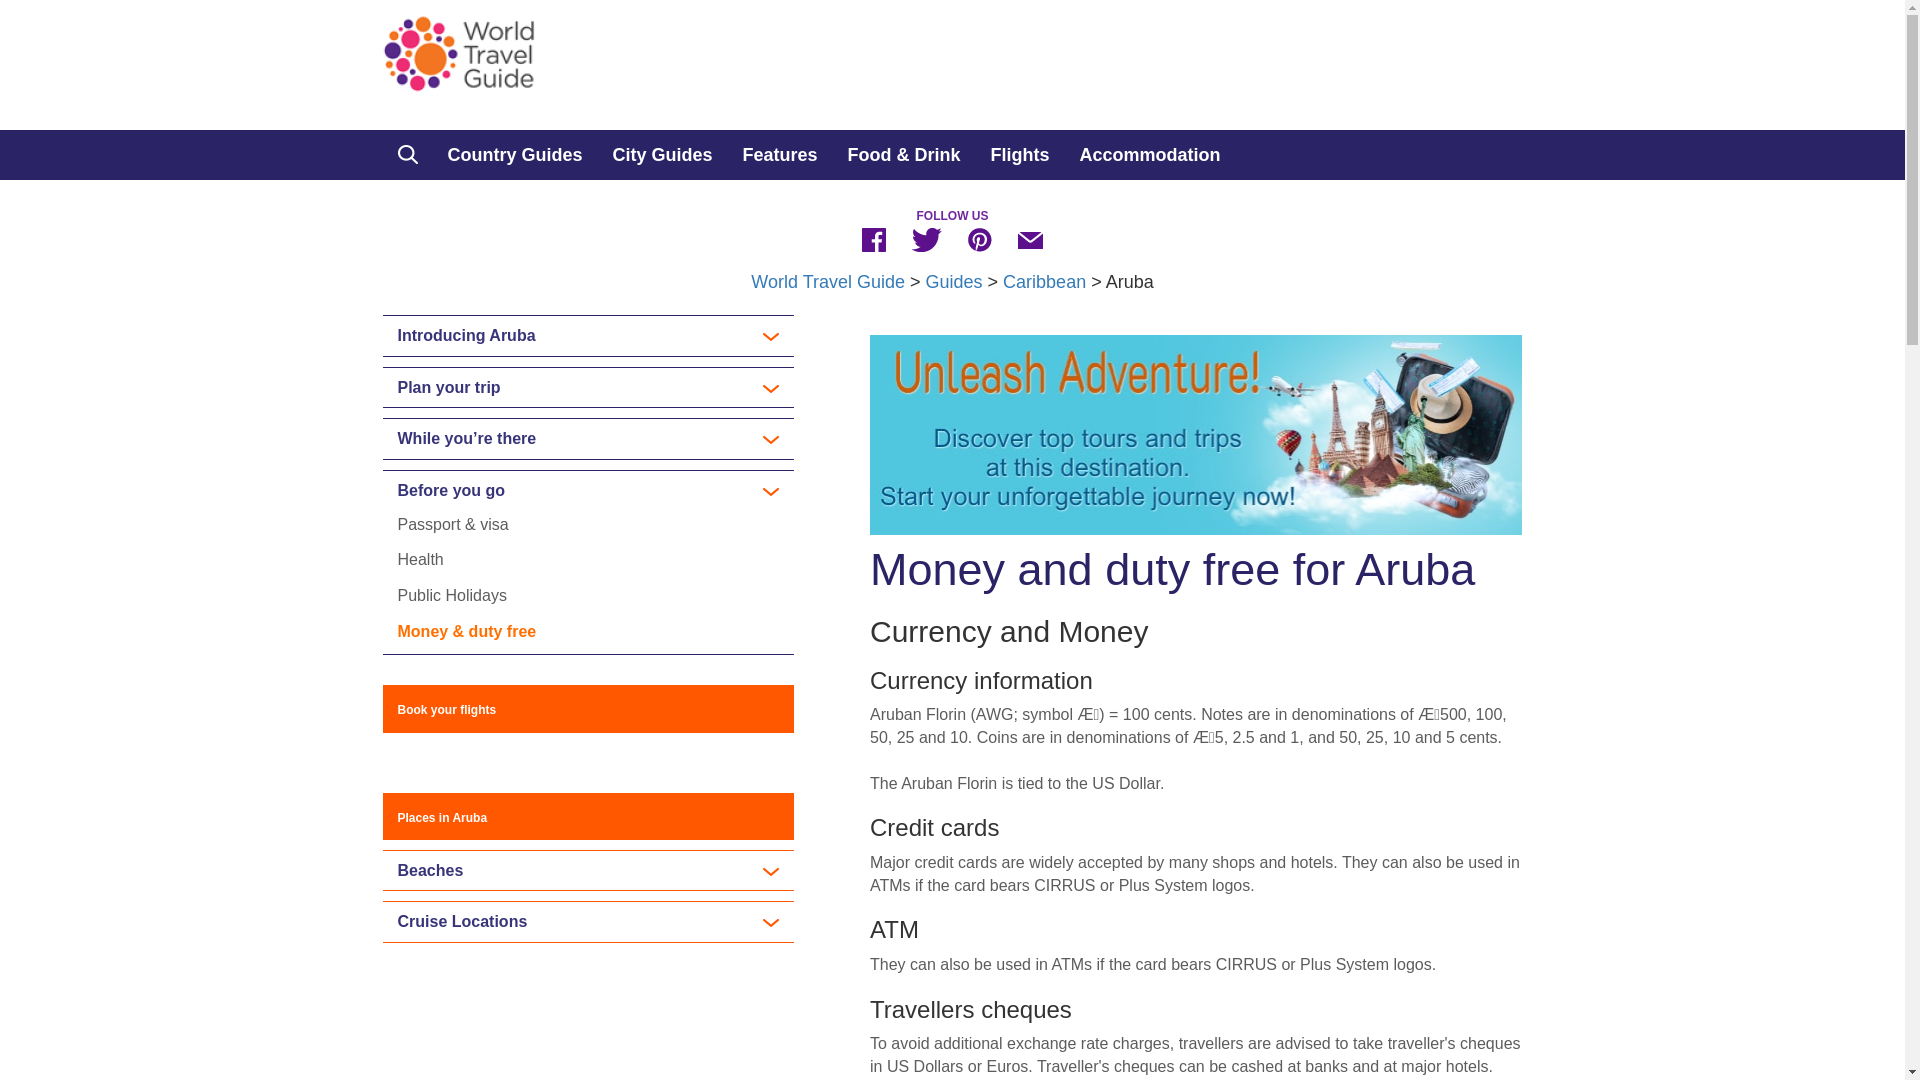 Image resolution: width=1920 pixels, height=1080 pixels. Describe the element at coordinates (588, 921) in the screenshot. I see `Cruise Locations` at that location.